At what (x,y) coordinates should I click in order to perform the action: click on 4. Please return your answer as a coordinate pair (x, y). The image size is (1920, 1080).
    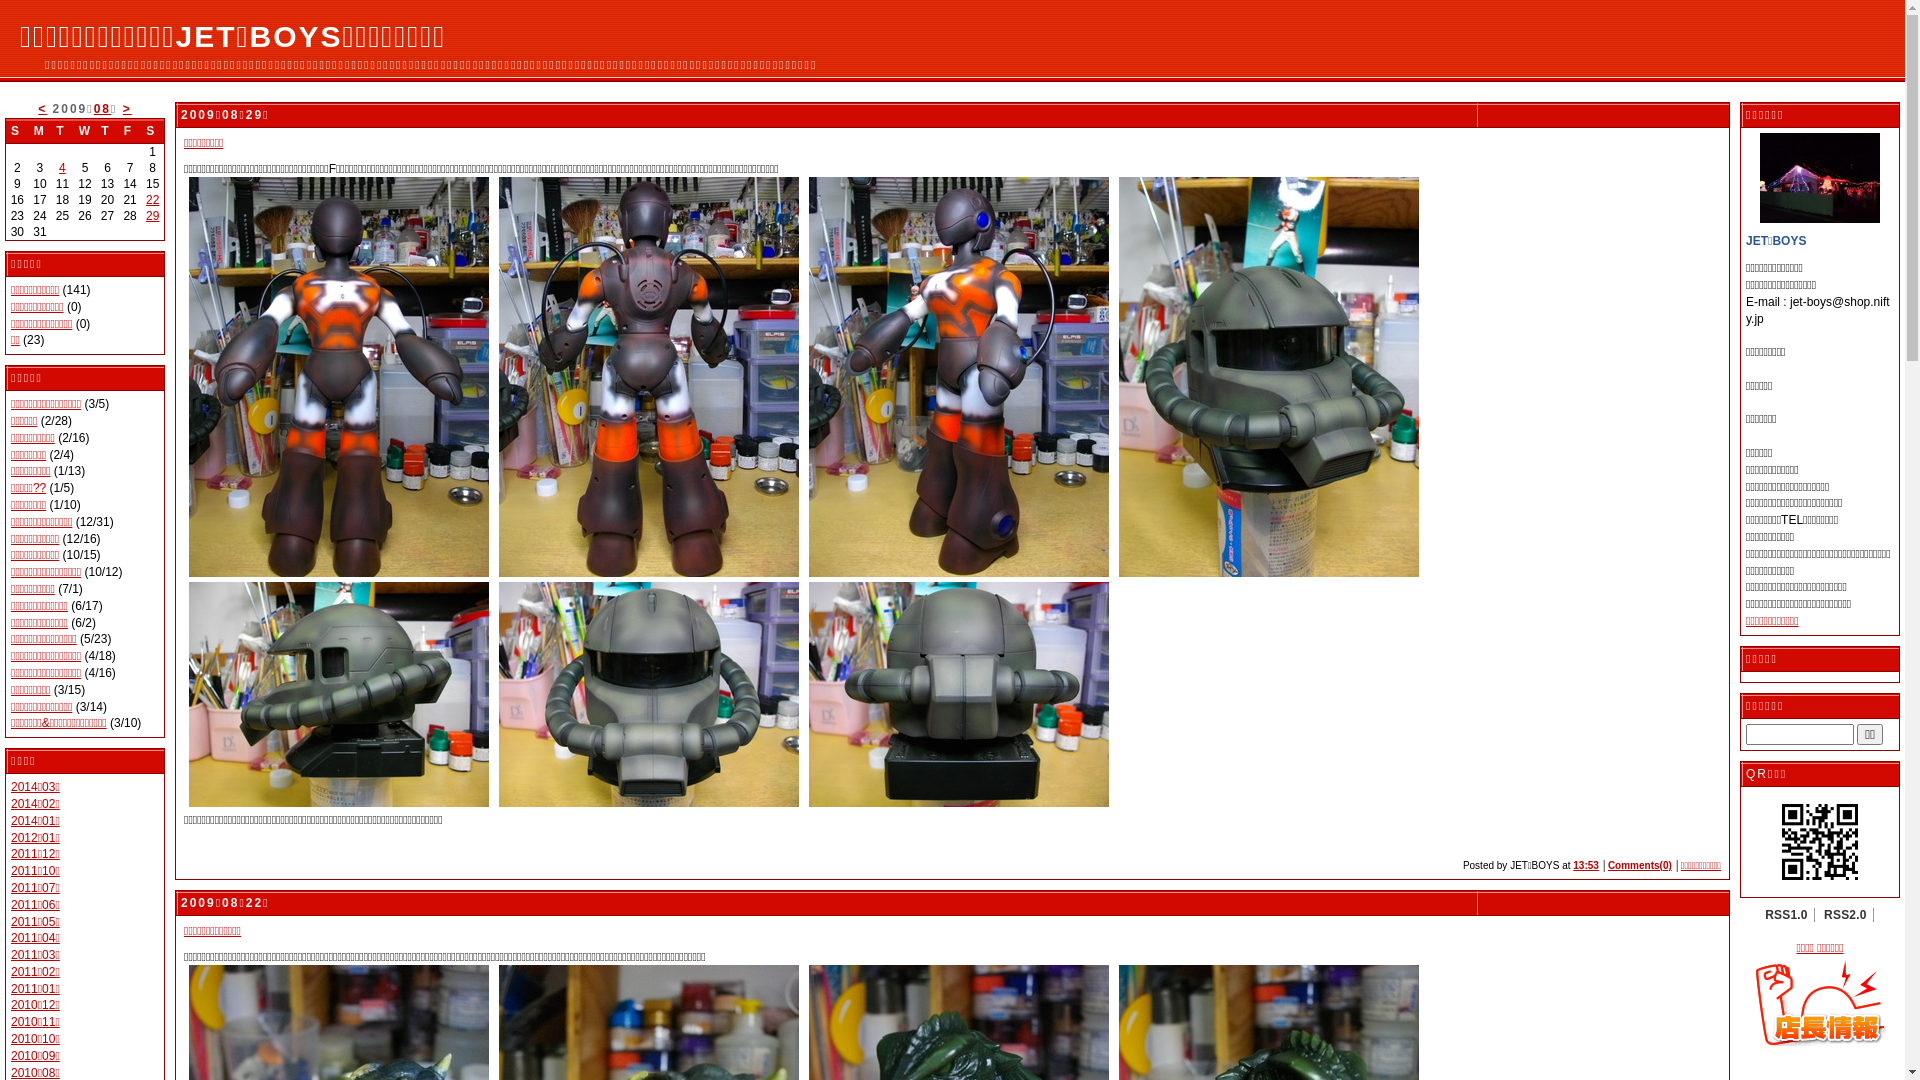
    Looking at the image, I should click on (62, 168).